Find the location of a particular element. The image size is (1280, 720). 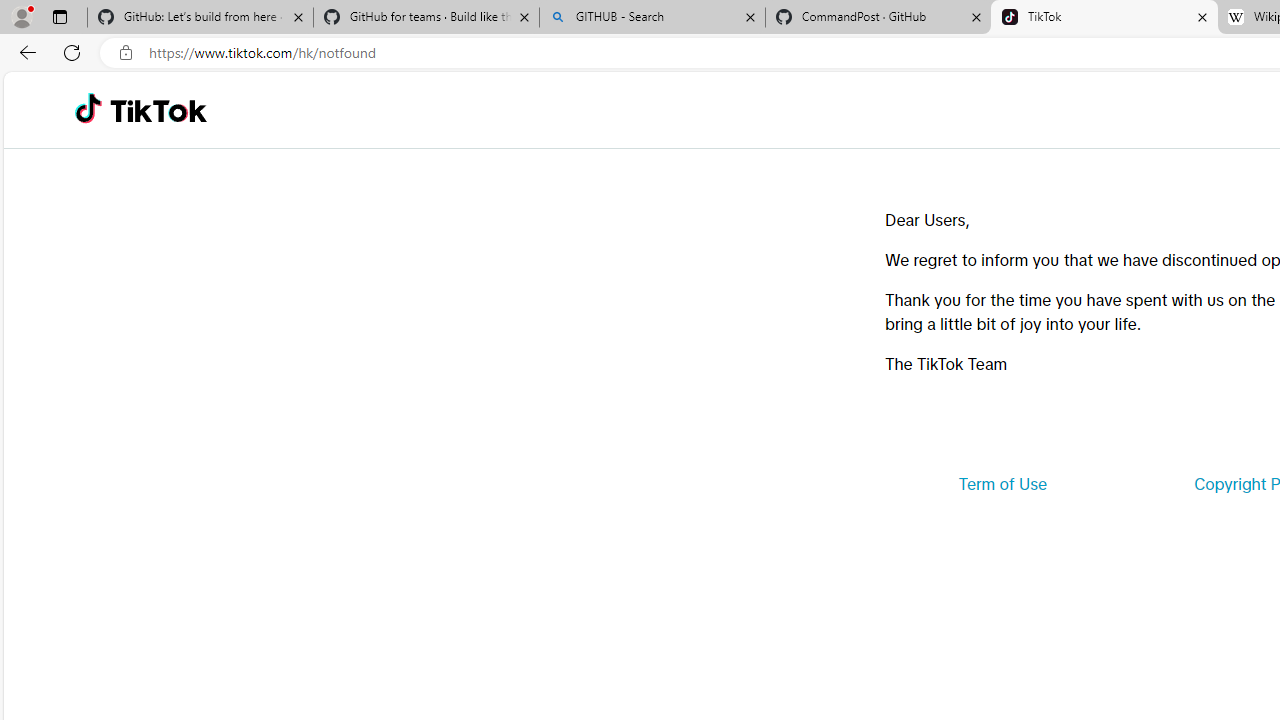

Back is located at coordinates (24, 52).